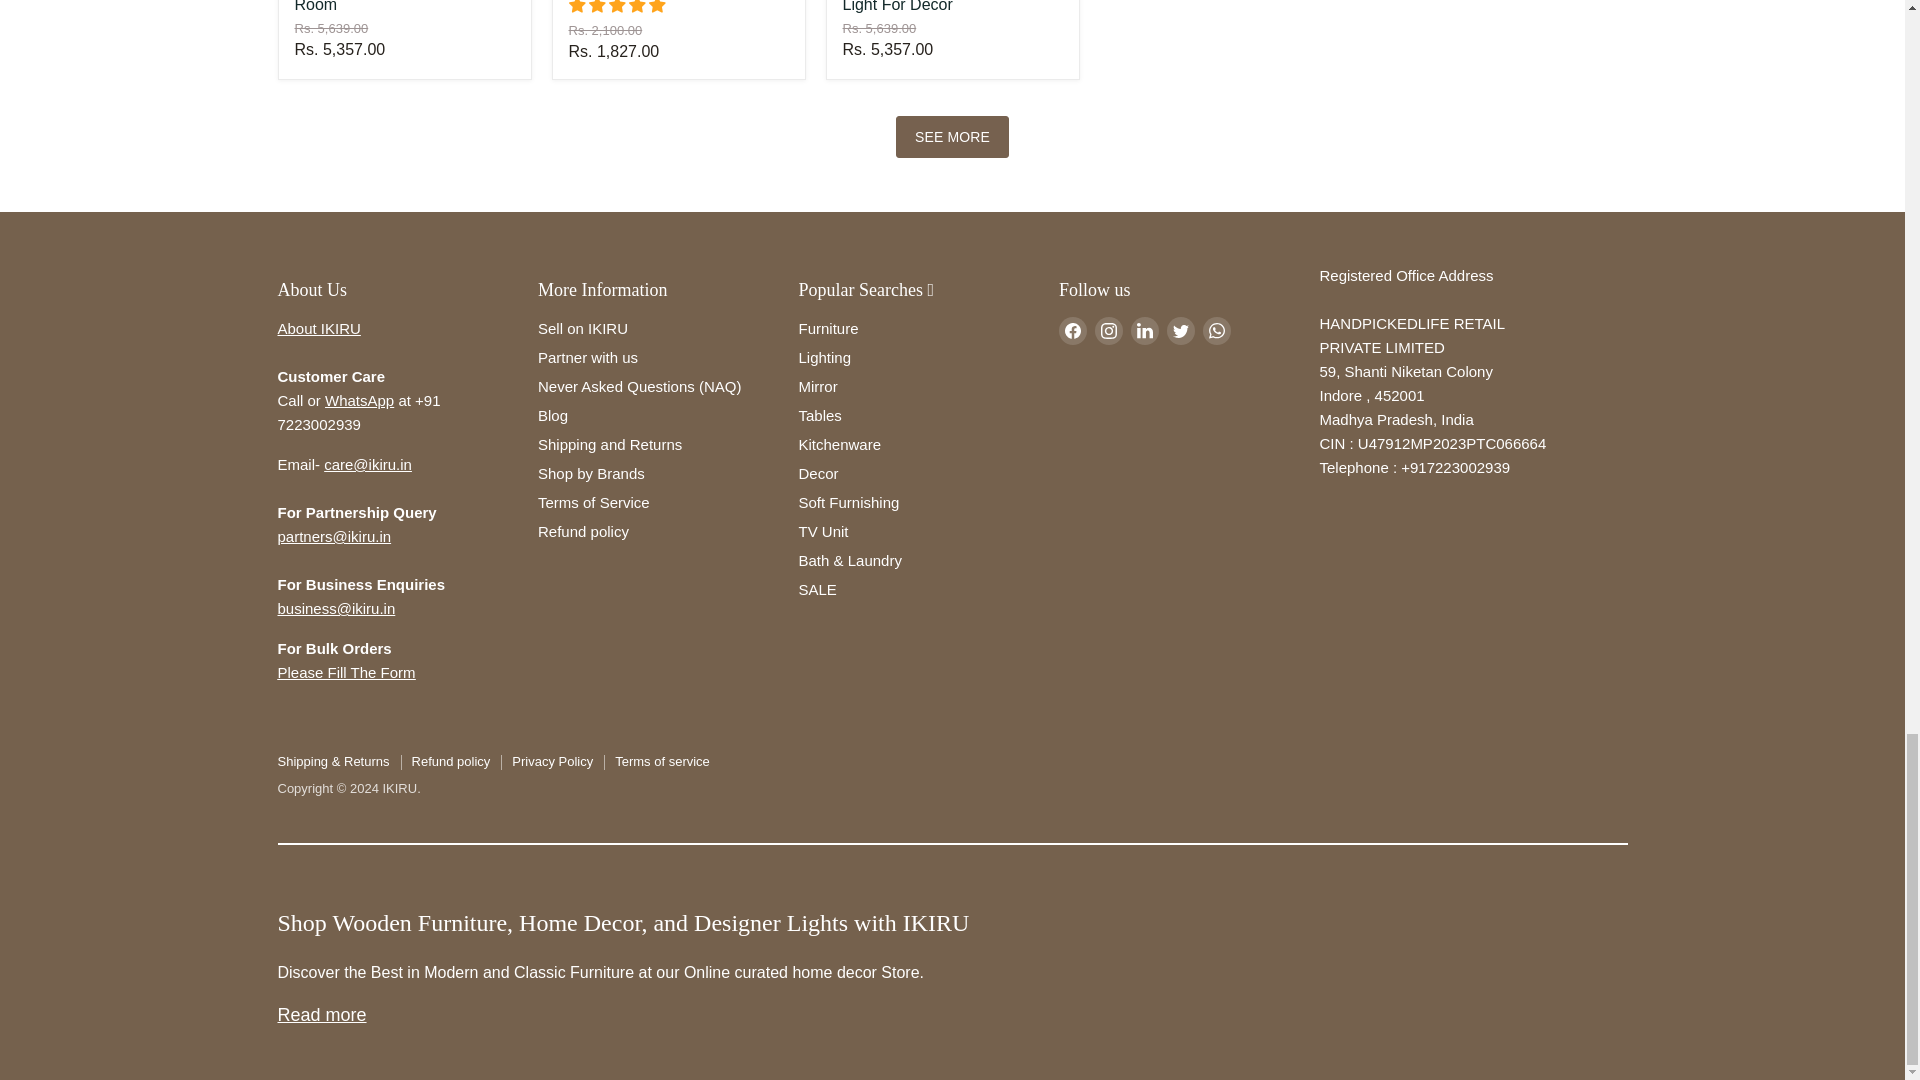 This screenshot has width=1920, height=1080. I want to click on About us, so click(319, 328).